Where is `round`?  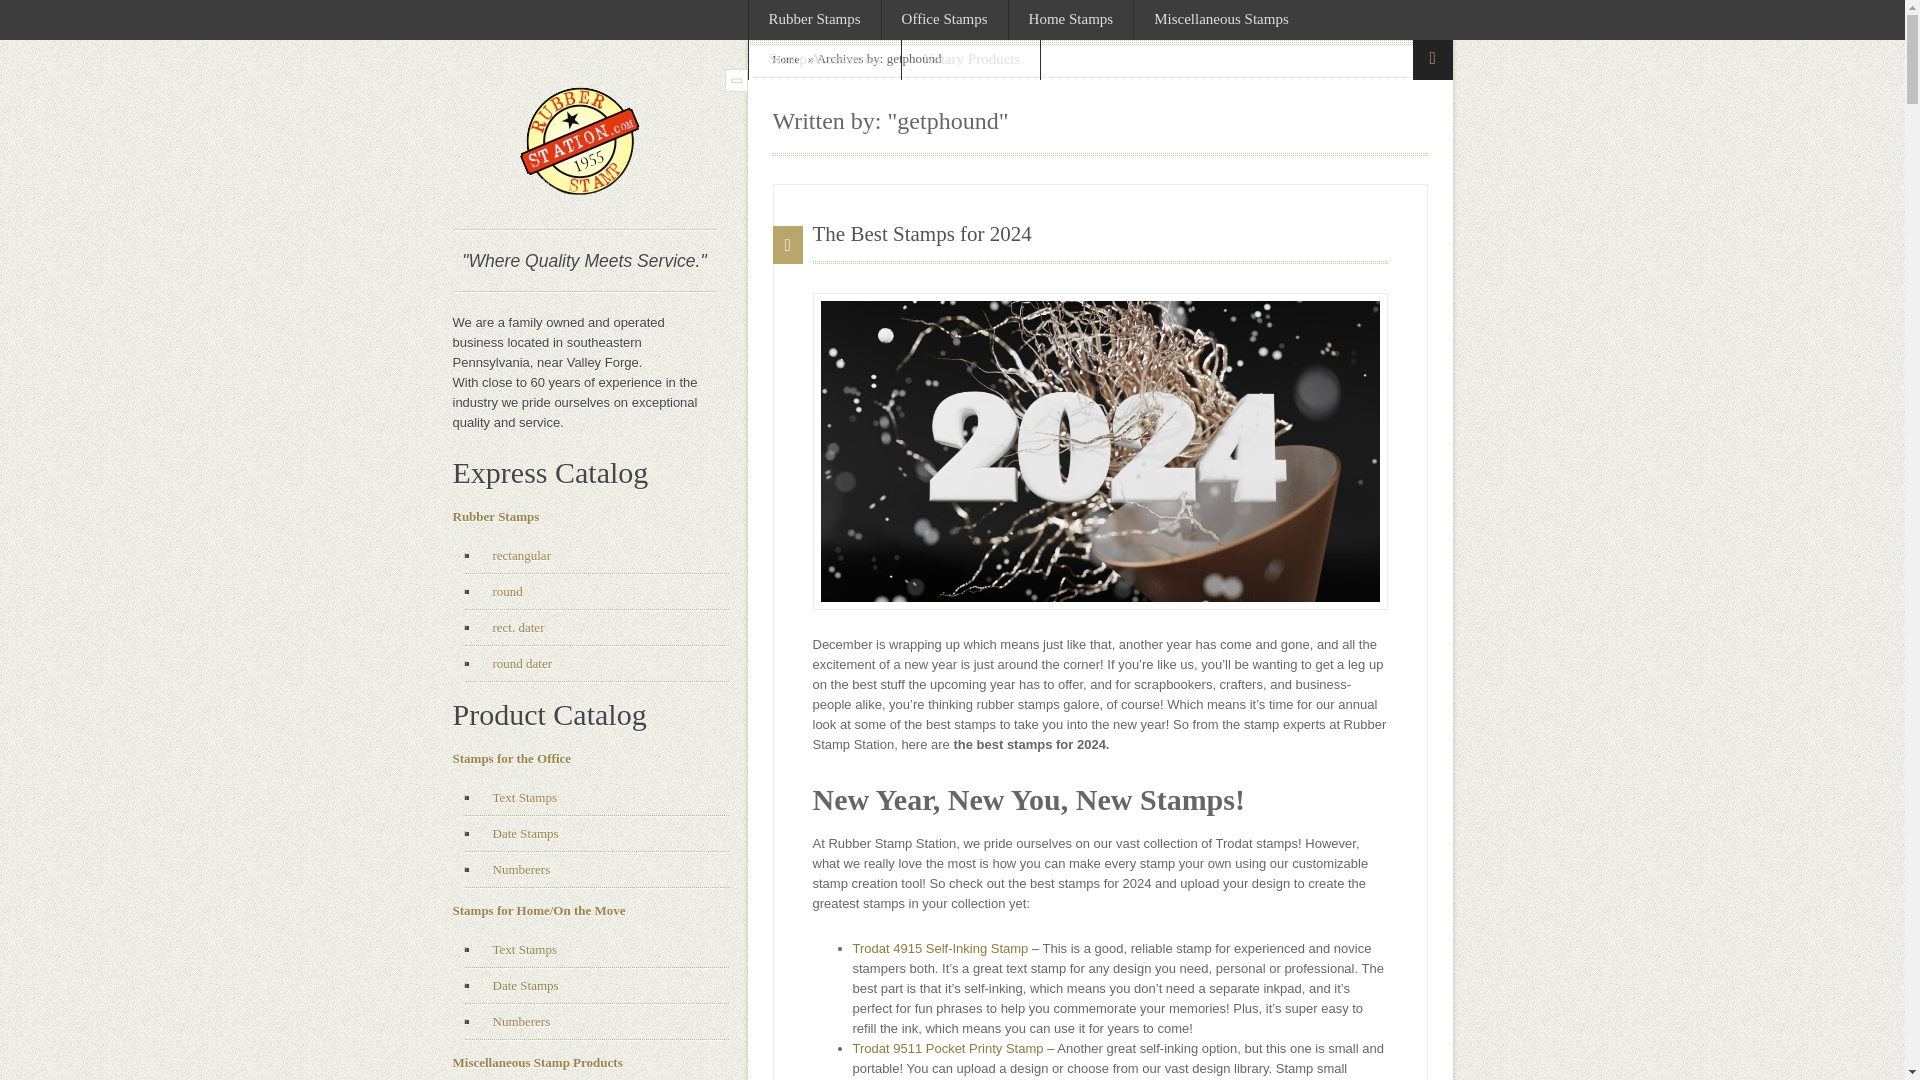 round is located at coordinates (502, 592).